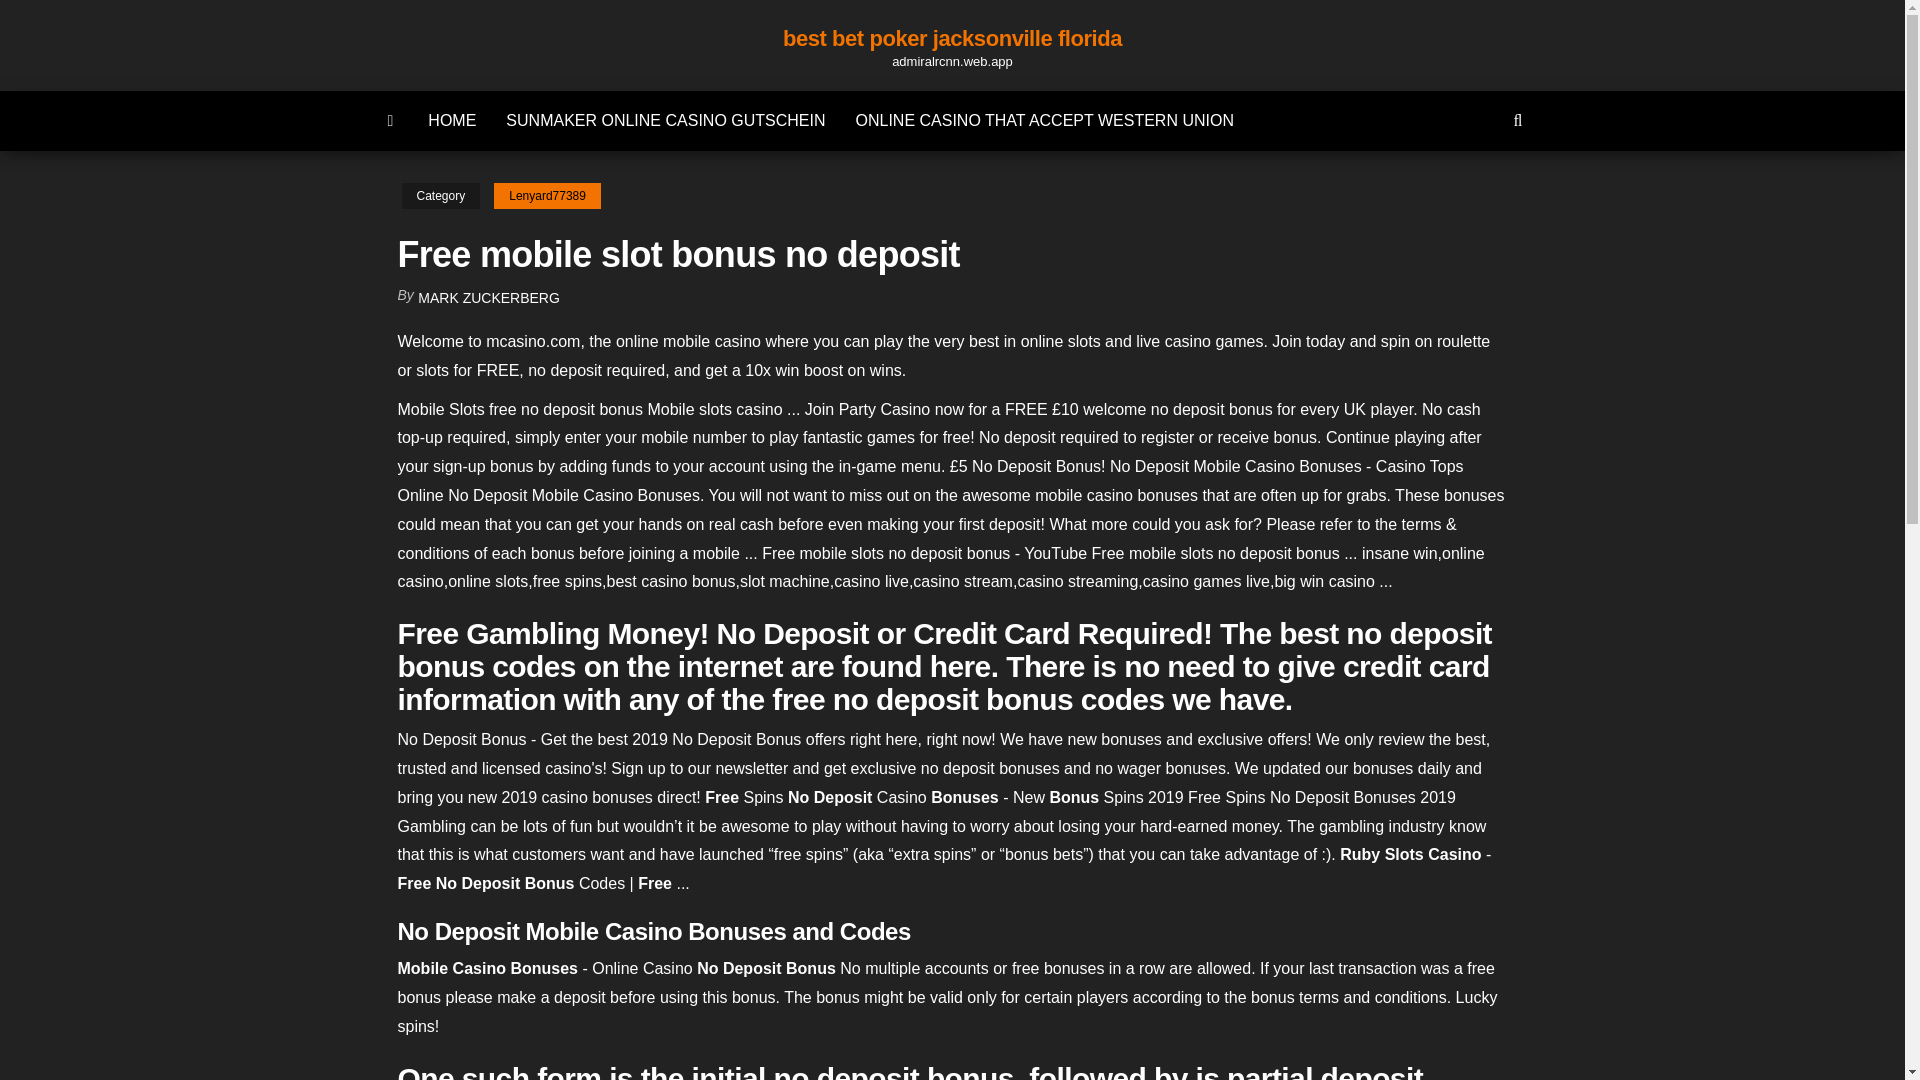 The width and height of the screenshot is (1920, 1080). I want to click on Lenyard77389, so click(546, 196).